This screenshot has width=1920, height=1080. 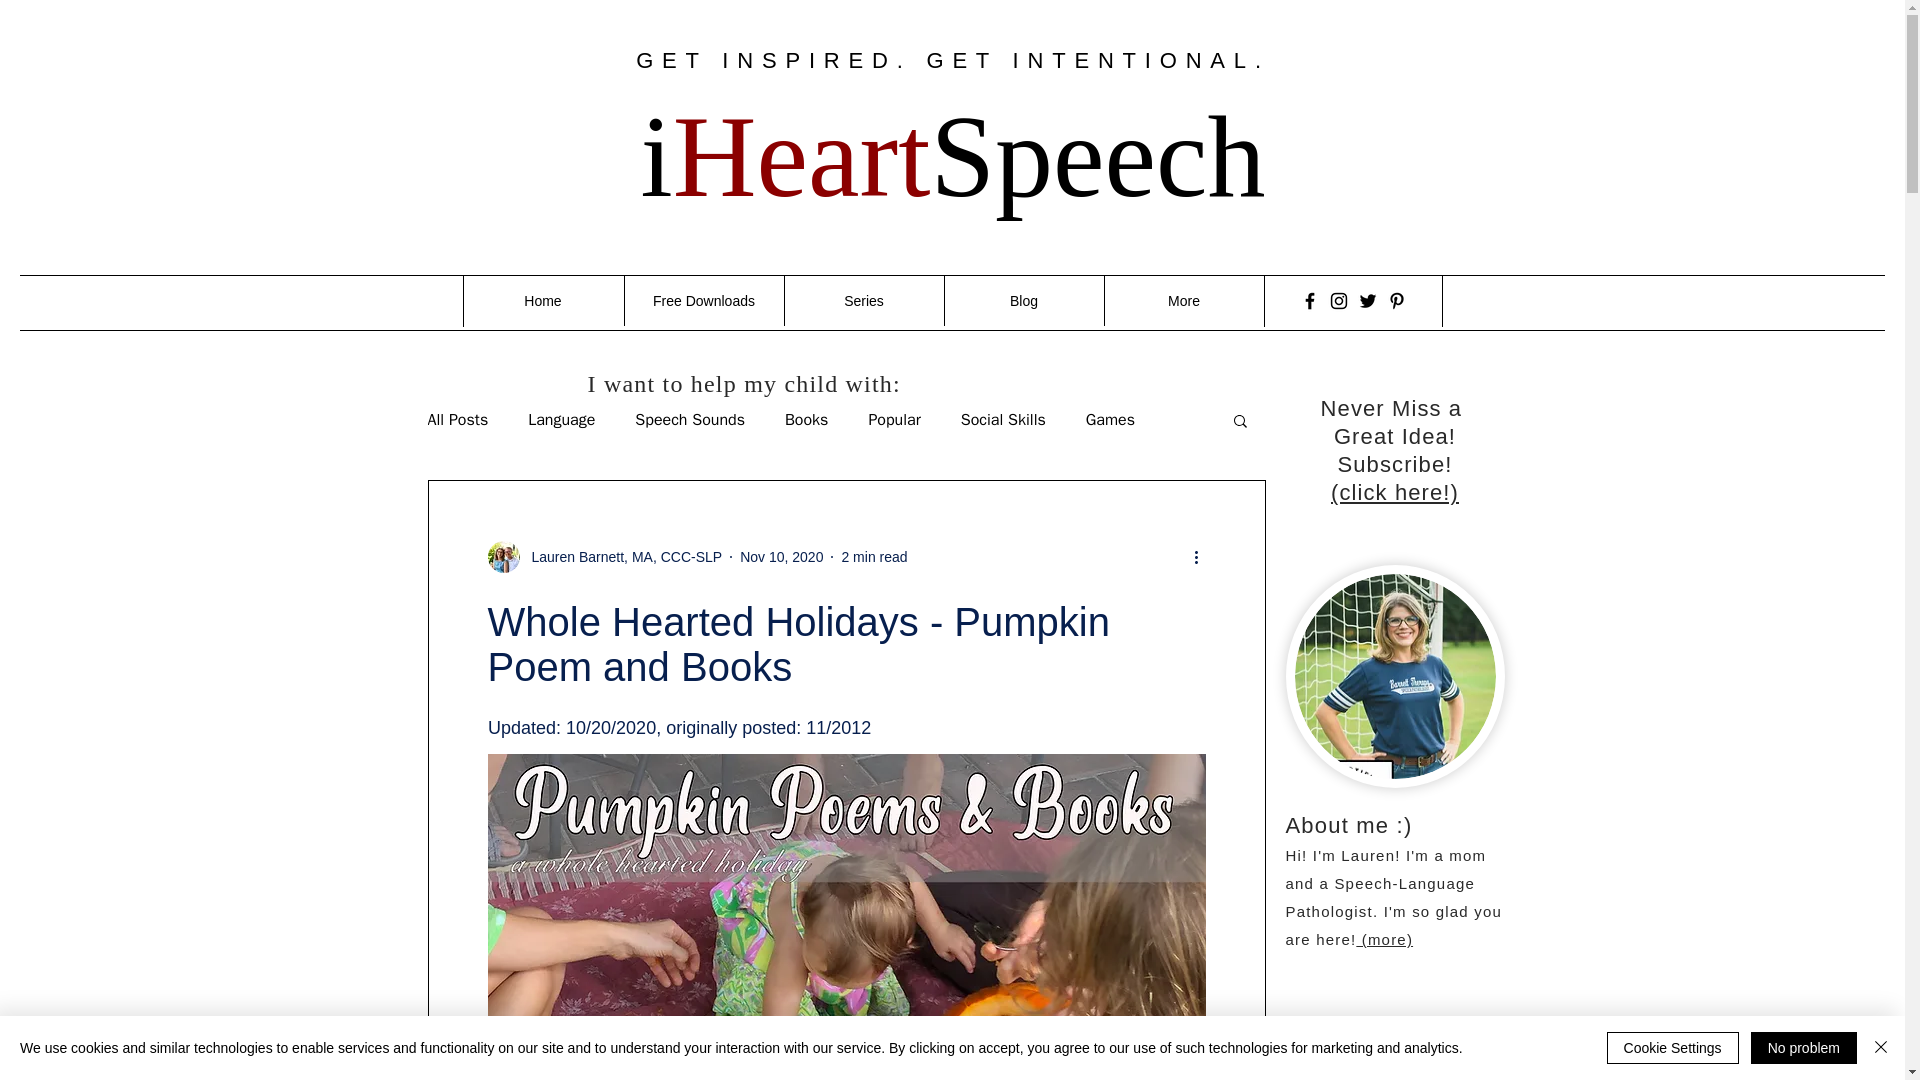 I want to click on Series, so click(x=864, y=301).